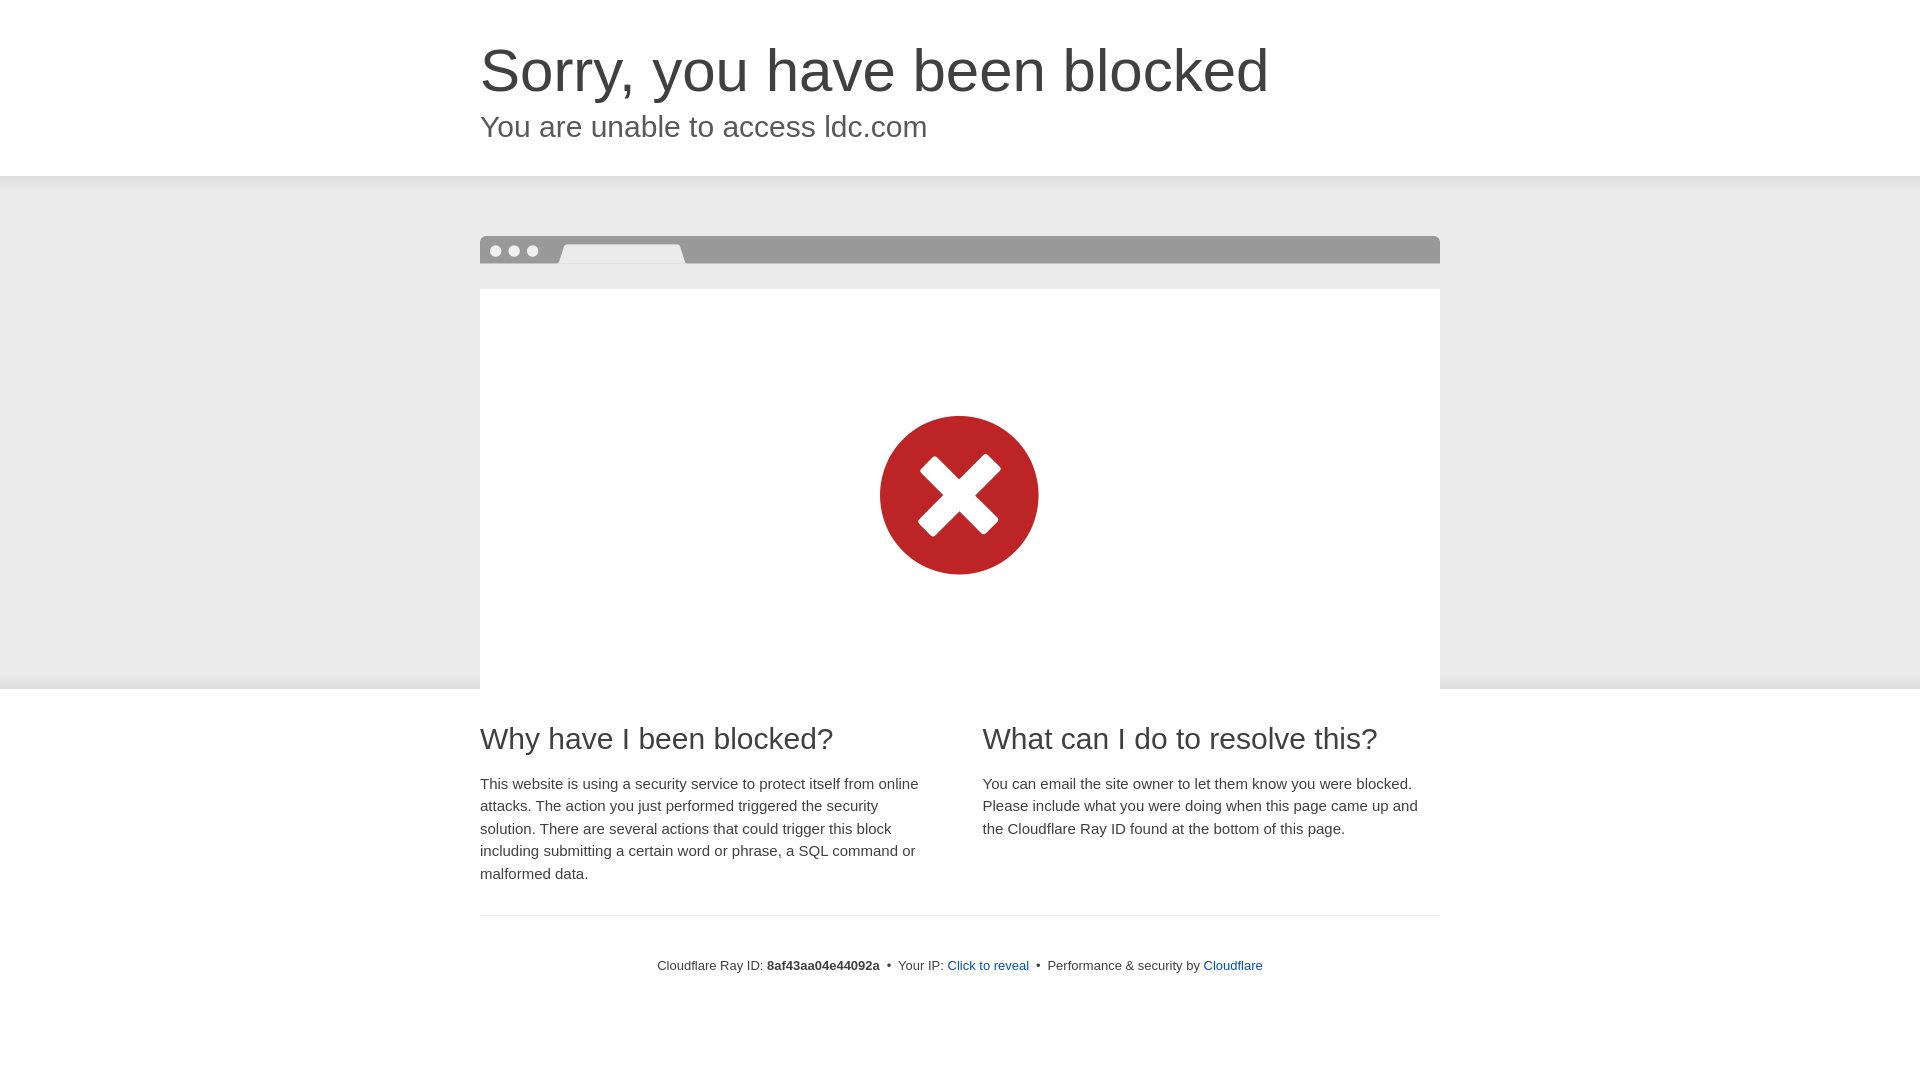 The width and height of the screenshot is (1920, 1080). Describe the element at coordinates (988, 966) in the screenshot. I see `Click to reveal` at that location.